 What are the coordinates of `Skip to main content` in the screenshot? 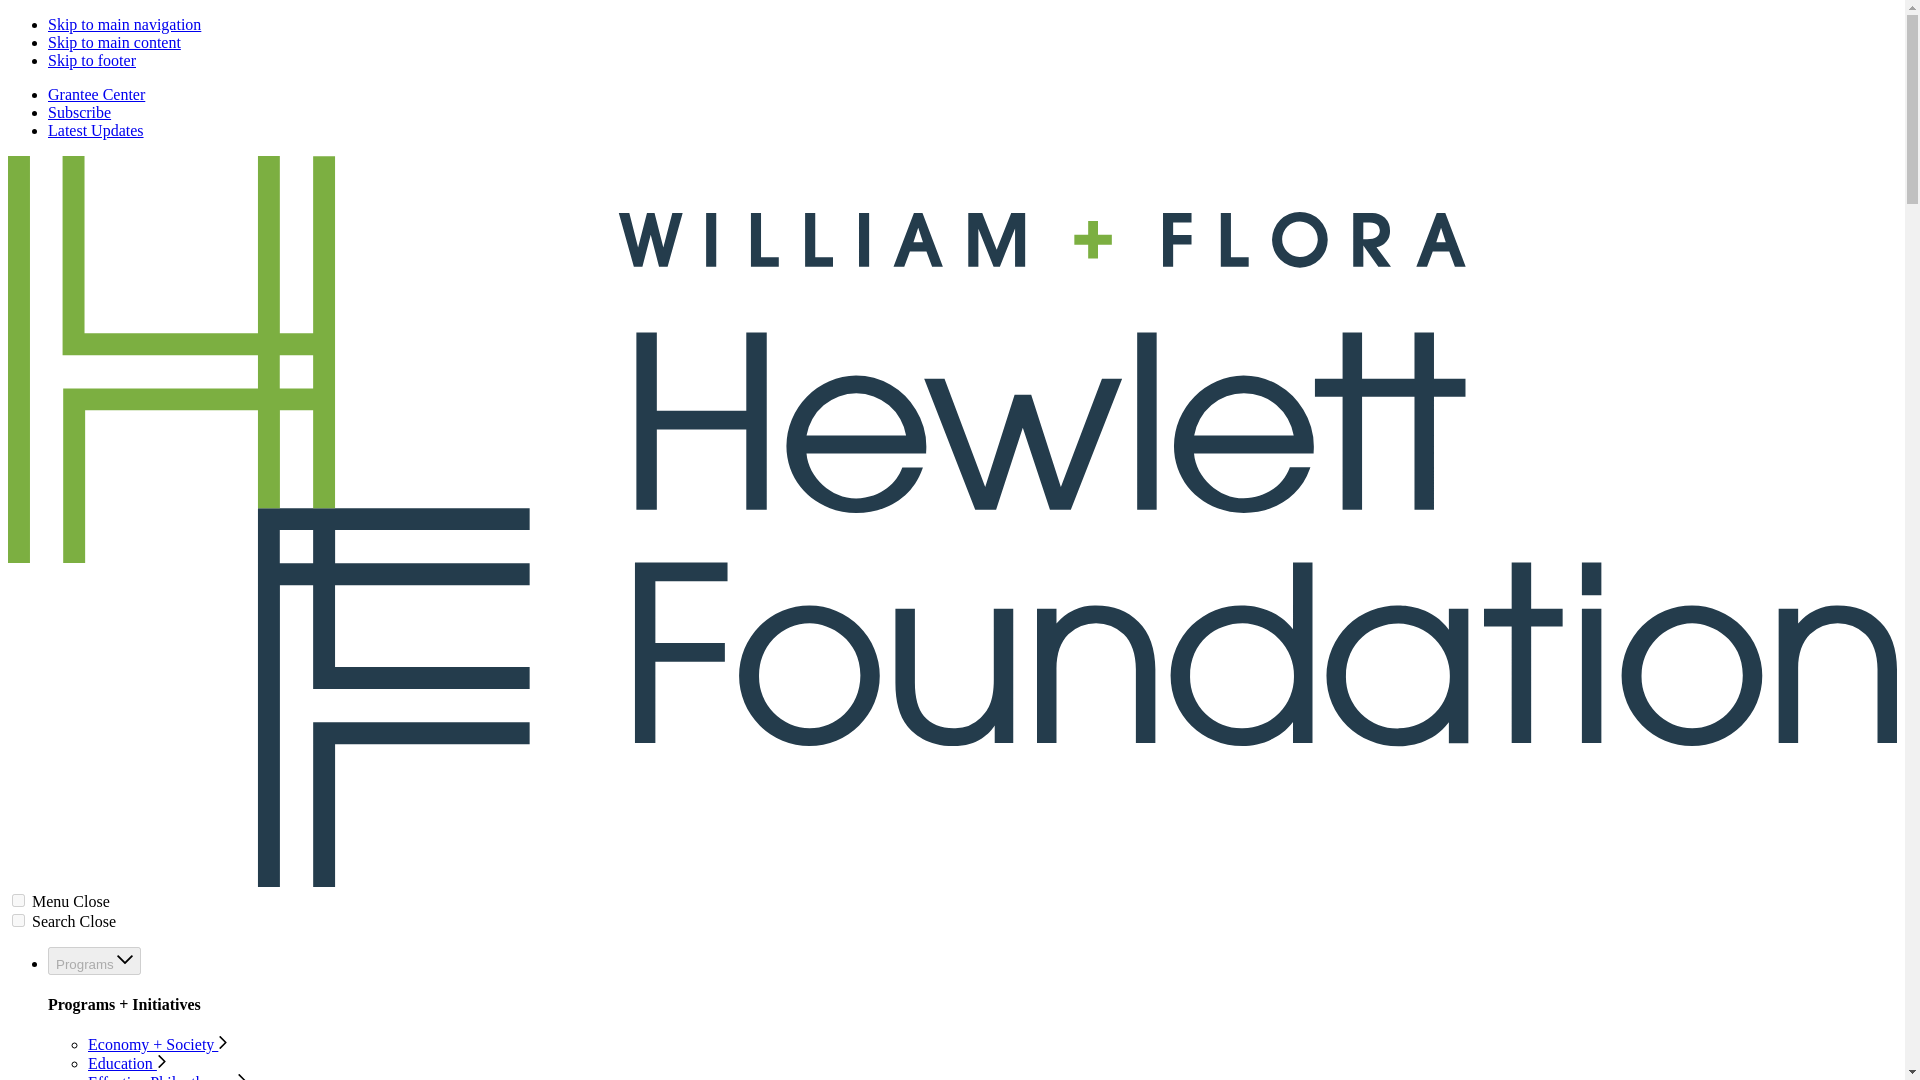 It's located at (114, 42).